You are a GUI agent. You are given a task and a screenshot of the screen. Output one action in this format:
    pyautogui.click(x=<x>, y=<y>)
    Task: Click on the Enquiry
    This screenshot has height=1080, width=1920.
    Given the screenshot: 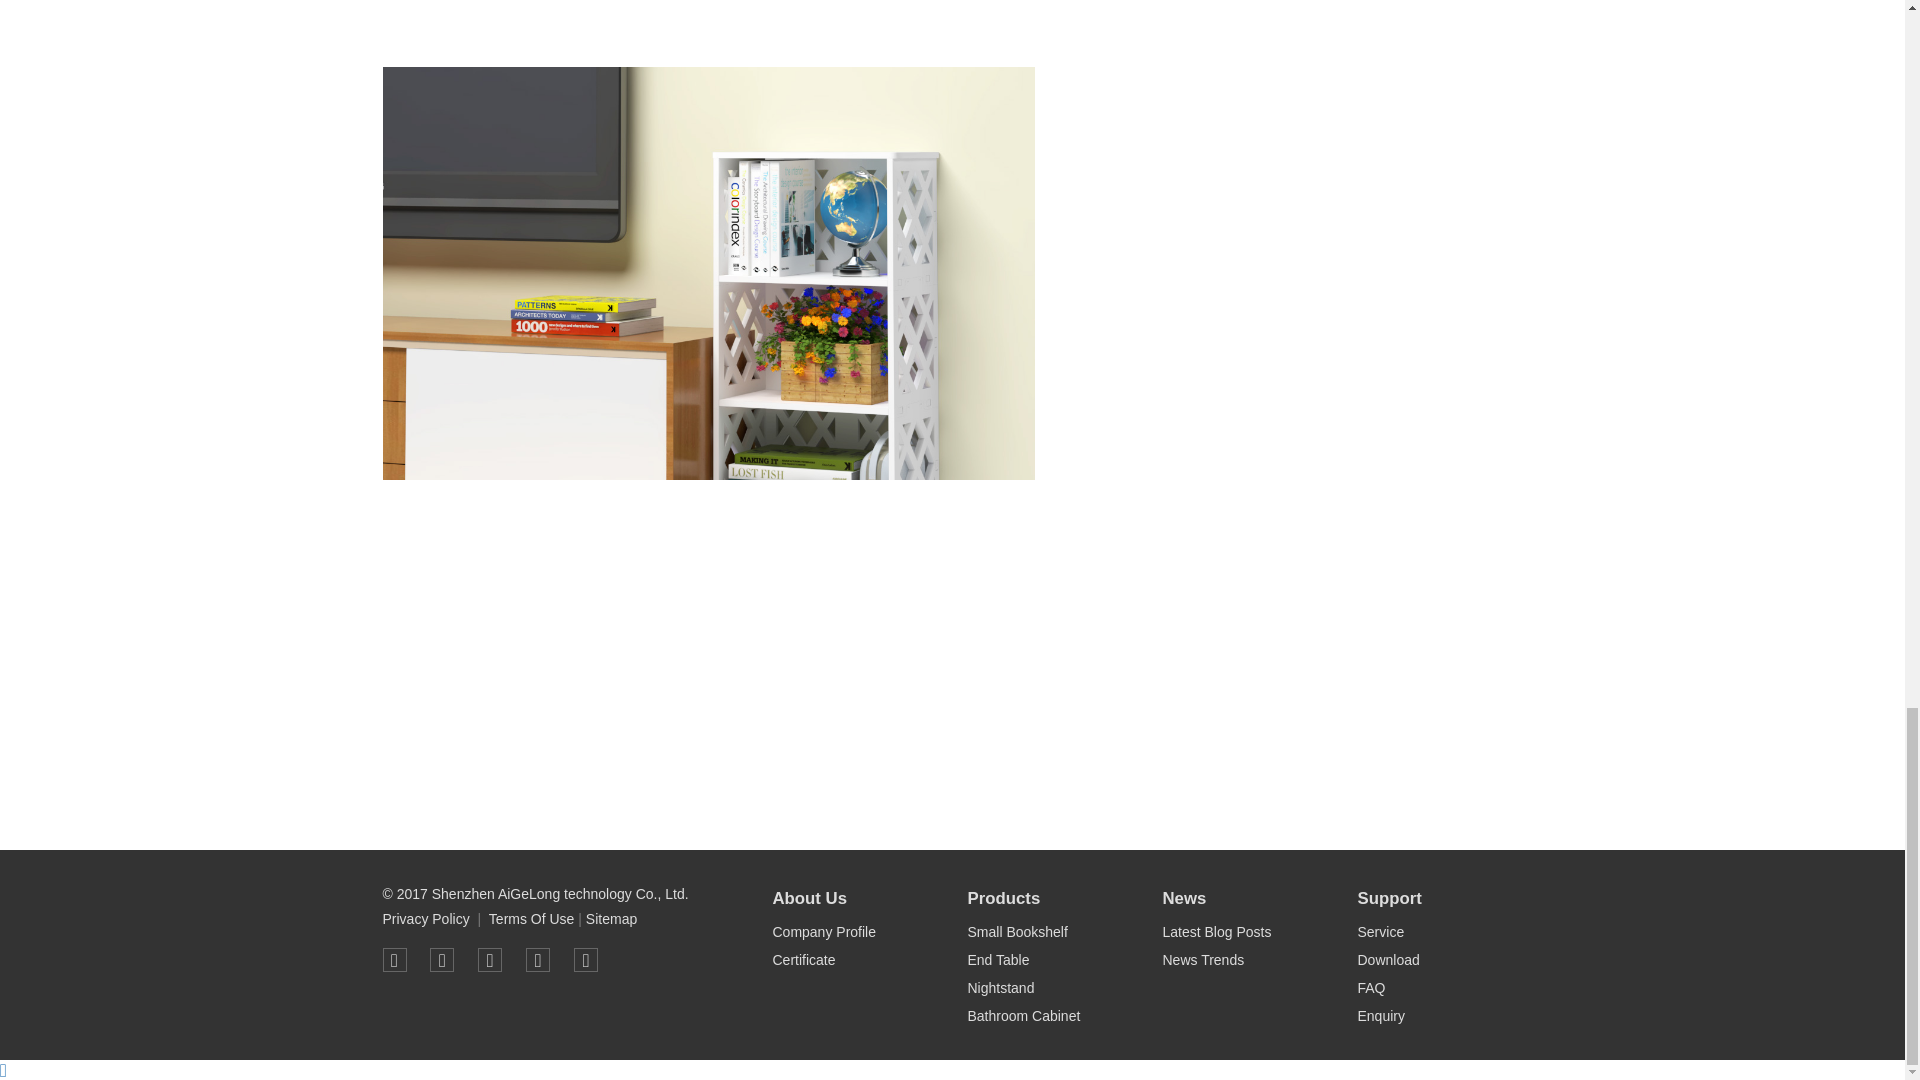 What is the action you would take?
    pyautogui.click(x=1380, y=1016)
    